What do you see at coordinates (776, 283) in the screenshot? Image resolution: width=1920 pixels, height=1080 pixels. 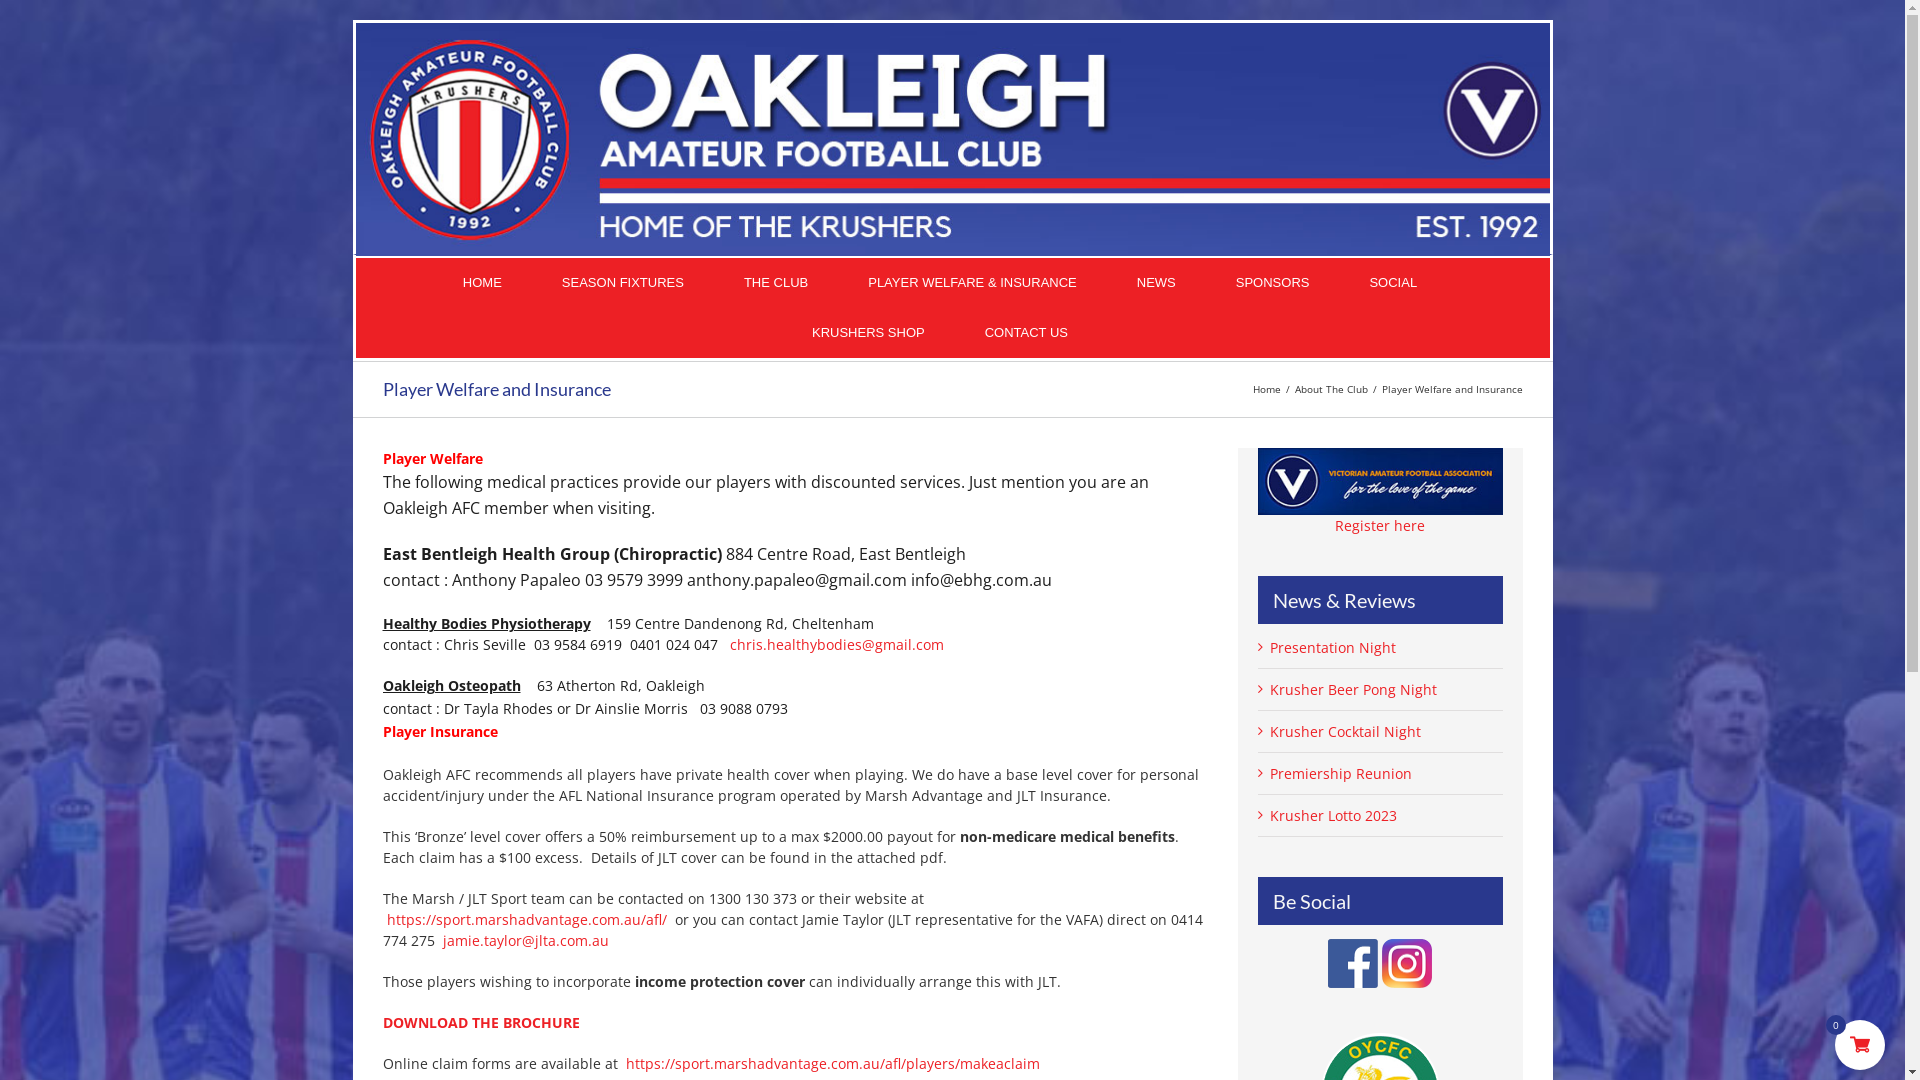 I see `THE CLUB` at bounding box center [776, 283].